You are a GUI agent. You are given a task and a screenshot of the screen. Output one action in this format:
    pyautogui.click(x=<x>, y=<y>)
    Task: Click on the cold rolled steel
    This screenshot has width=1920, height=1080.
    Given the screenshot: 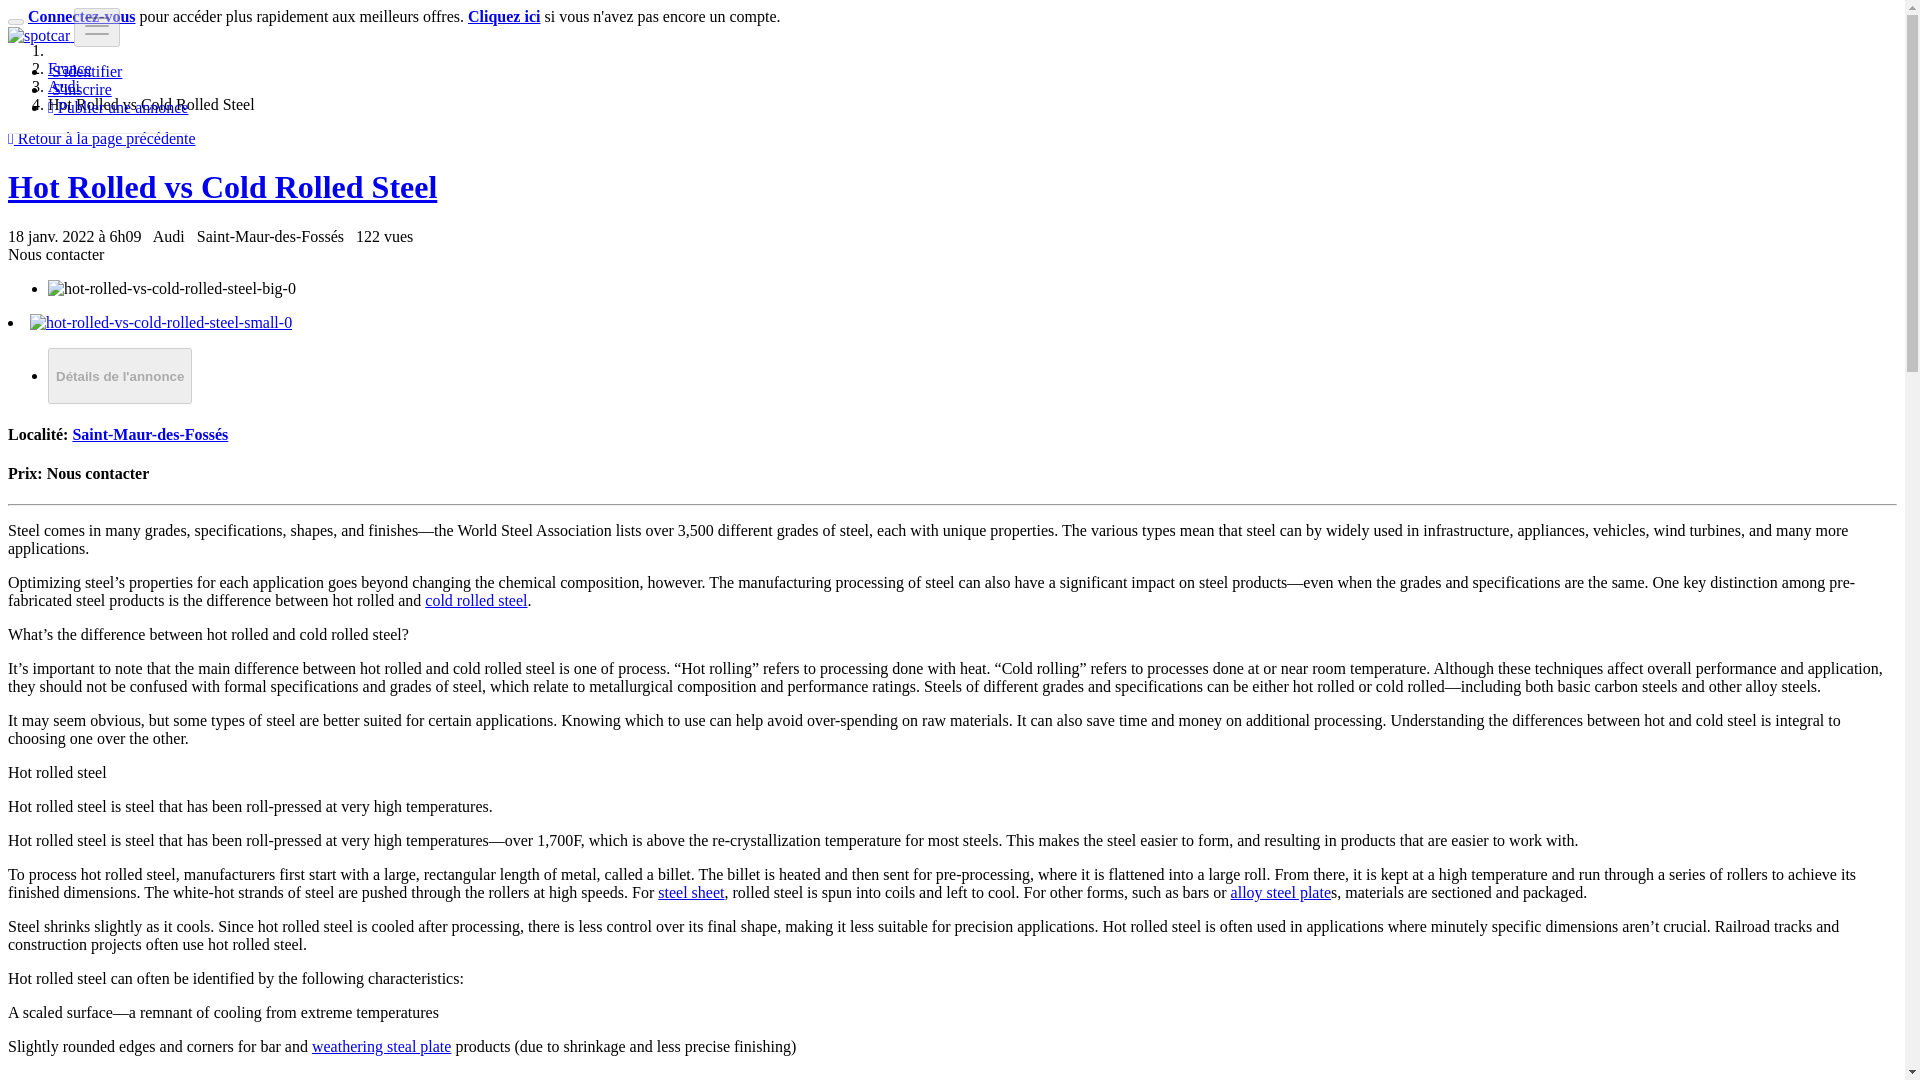 What is the action you would take?
    pyautogui.click(x=475, y=600)
    